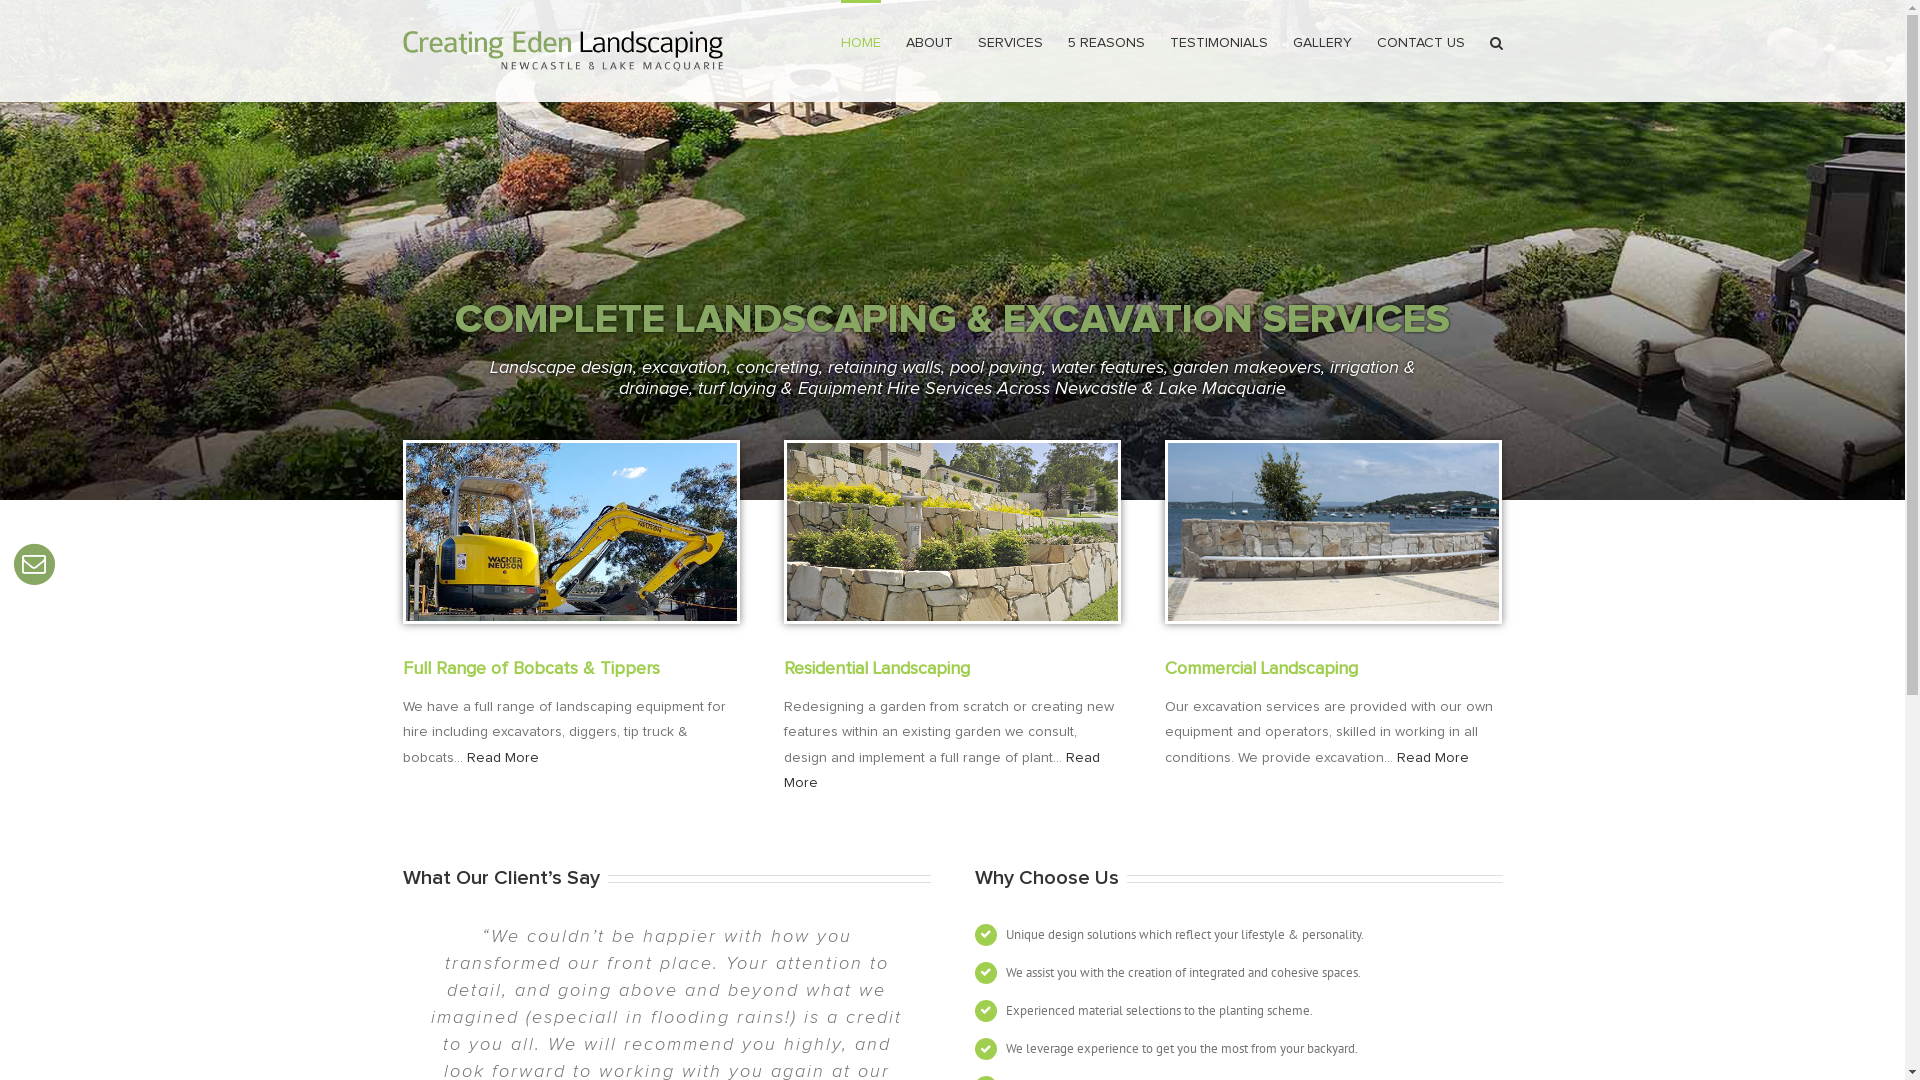 This screenshot has width=1920, height=1080. What do you see at coordinates (1106, 42) in the screenshot?
I see `5 REASONS` at bounding box center [1106, 42].